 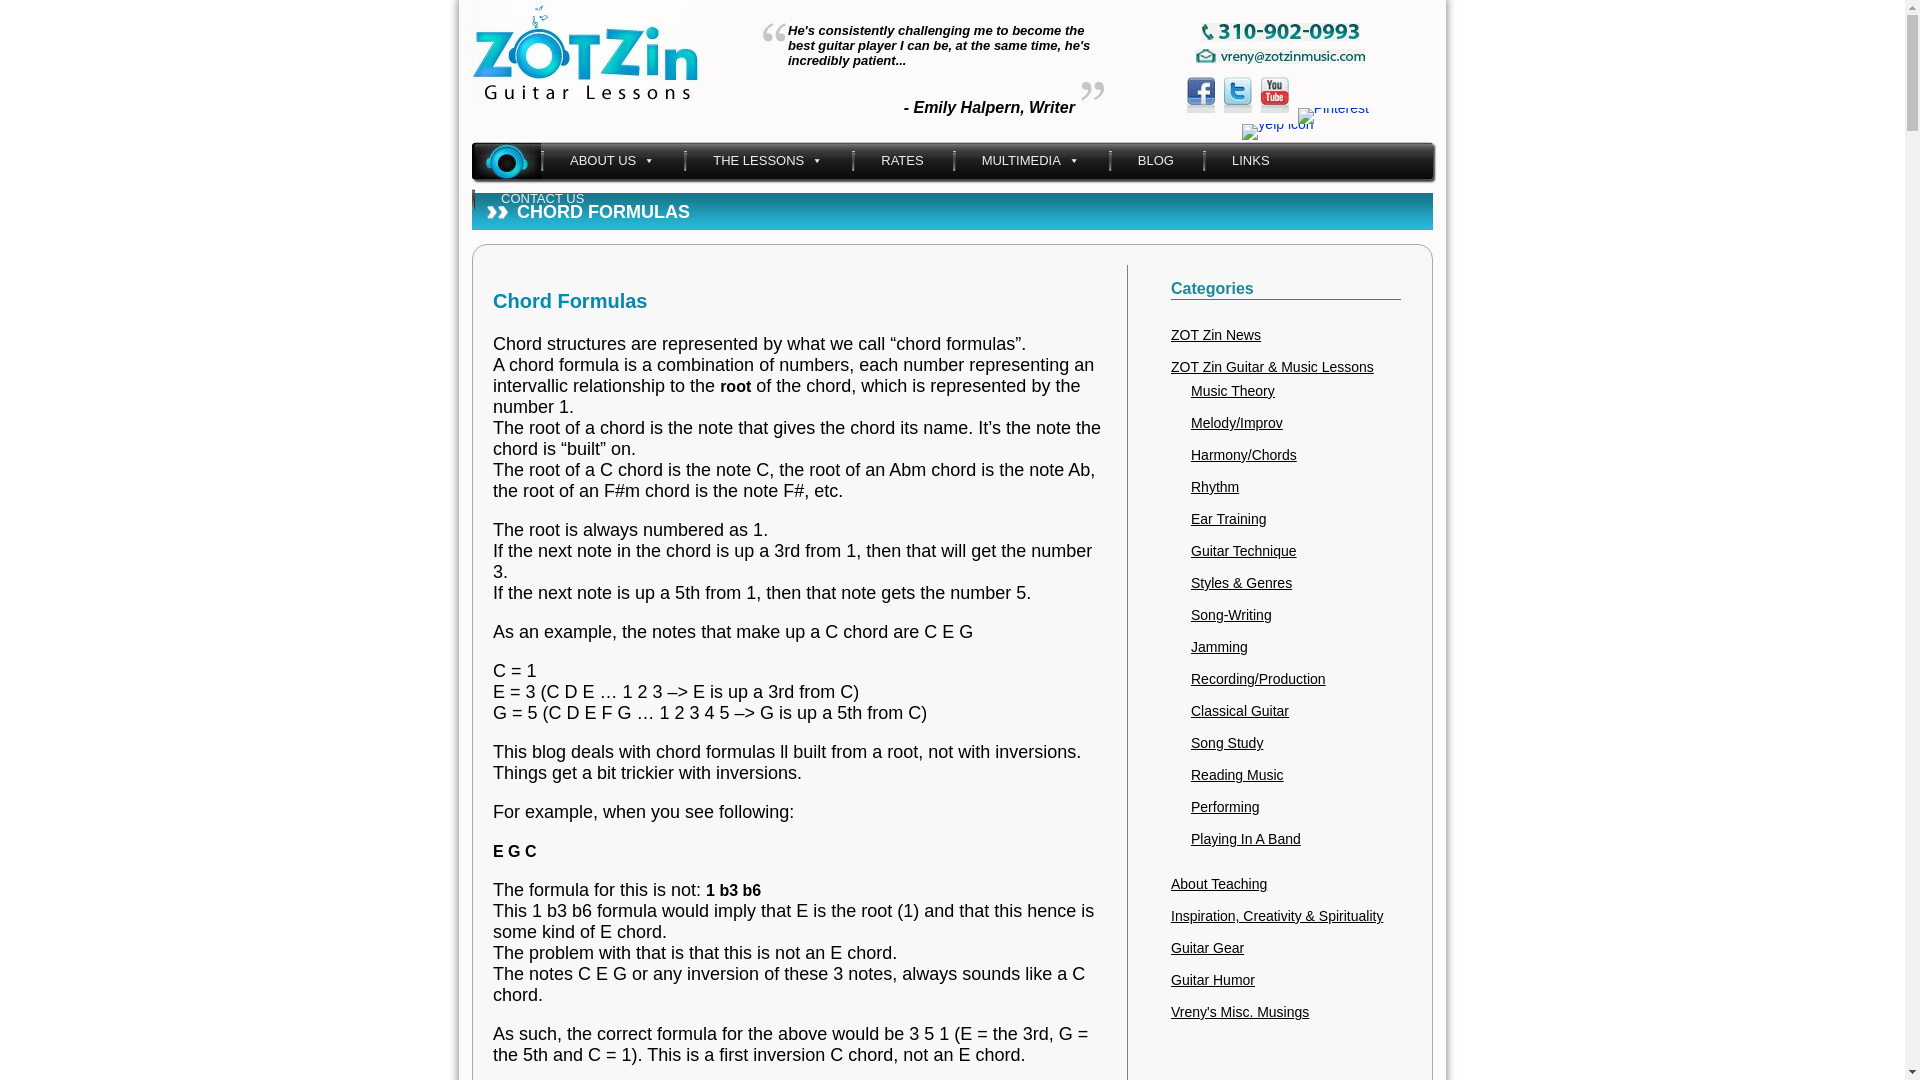 What do you see at coordinates (768, 160) in the screenshot?
I see `THE LESSONS` at bounding box center [768, 160].